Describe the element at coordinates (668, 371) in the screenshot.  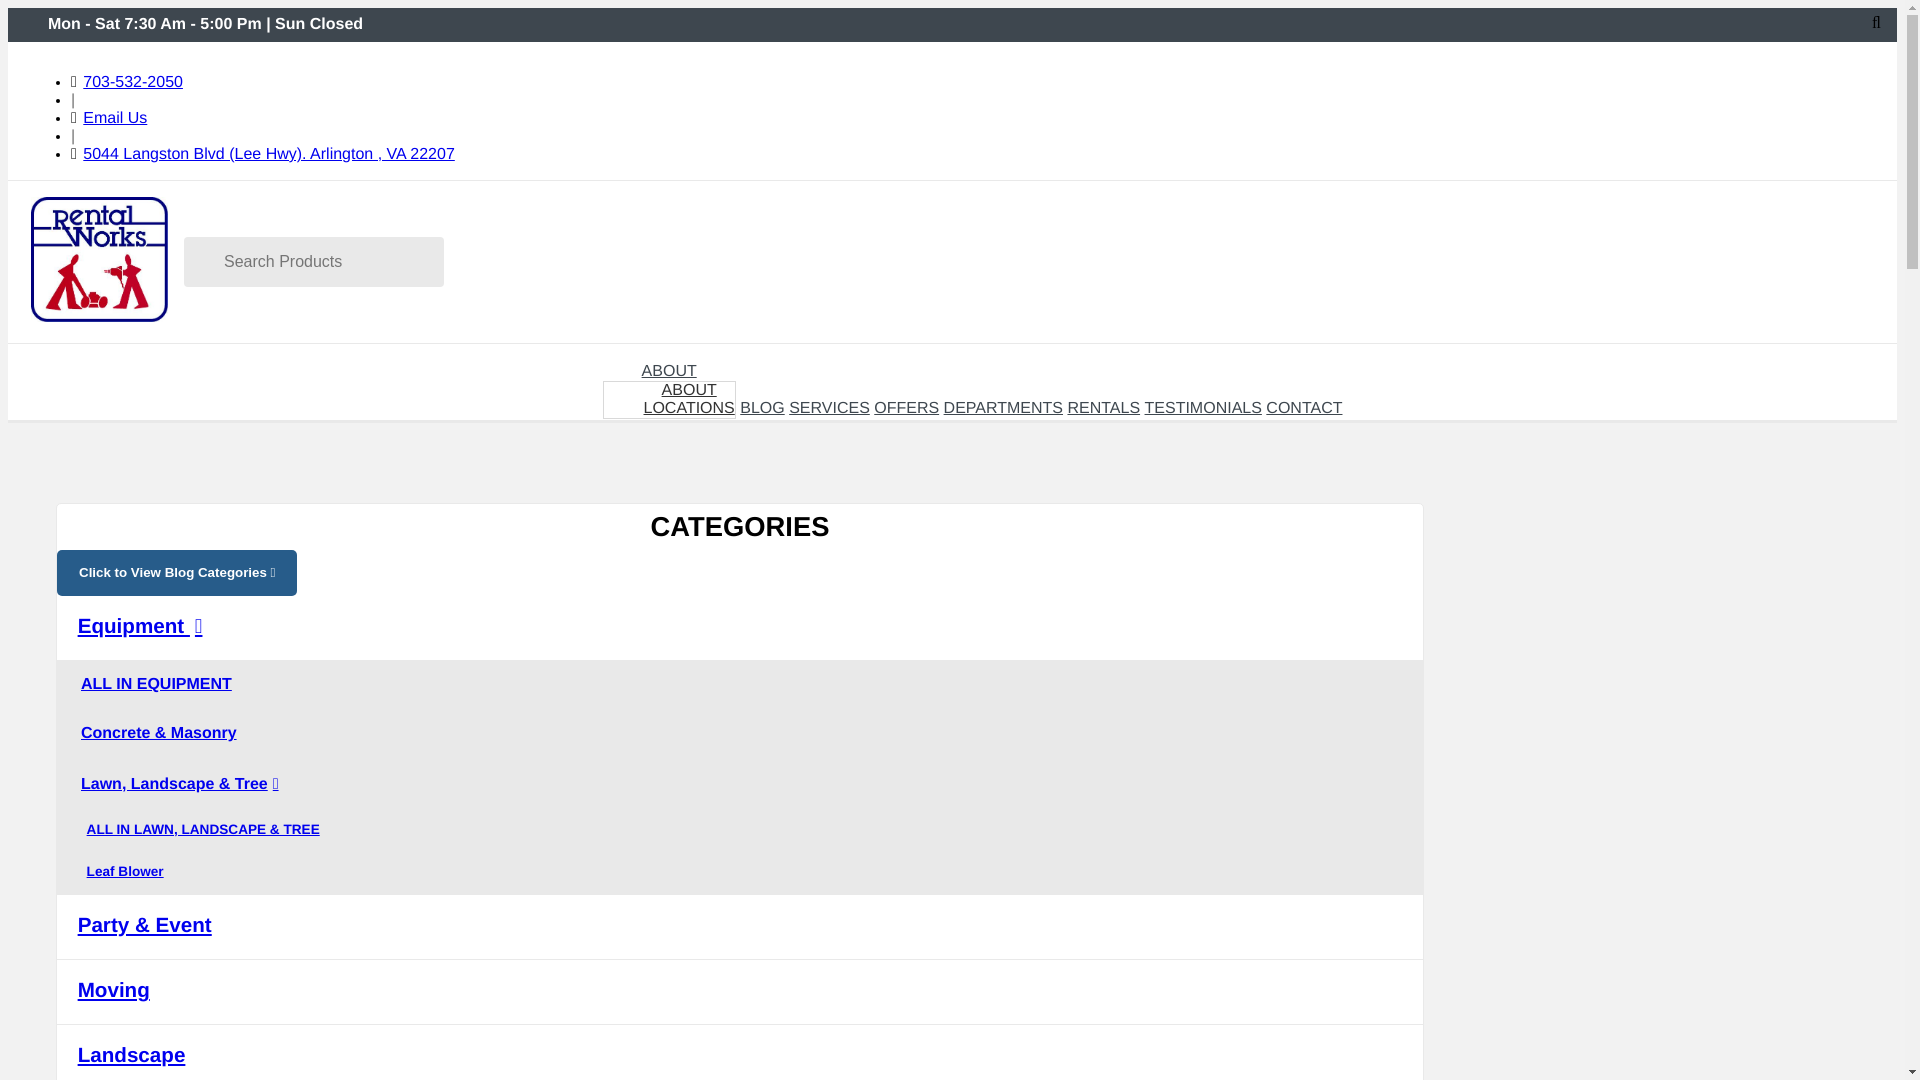
I see `ALL IN EQUIPMENT` at that location.